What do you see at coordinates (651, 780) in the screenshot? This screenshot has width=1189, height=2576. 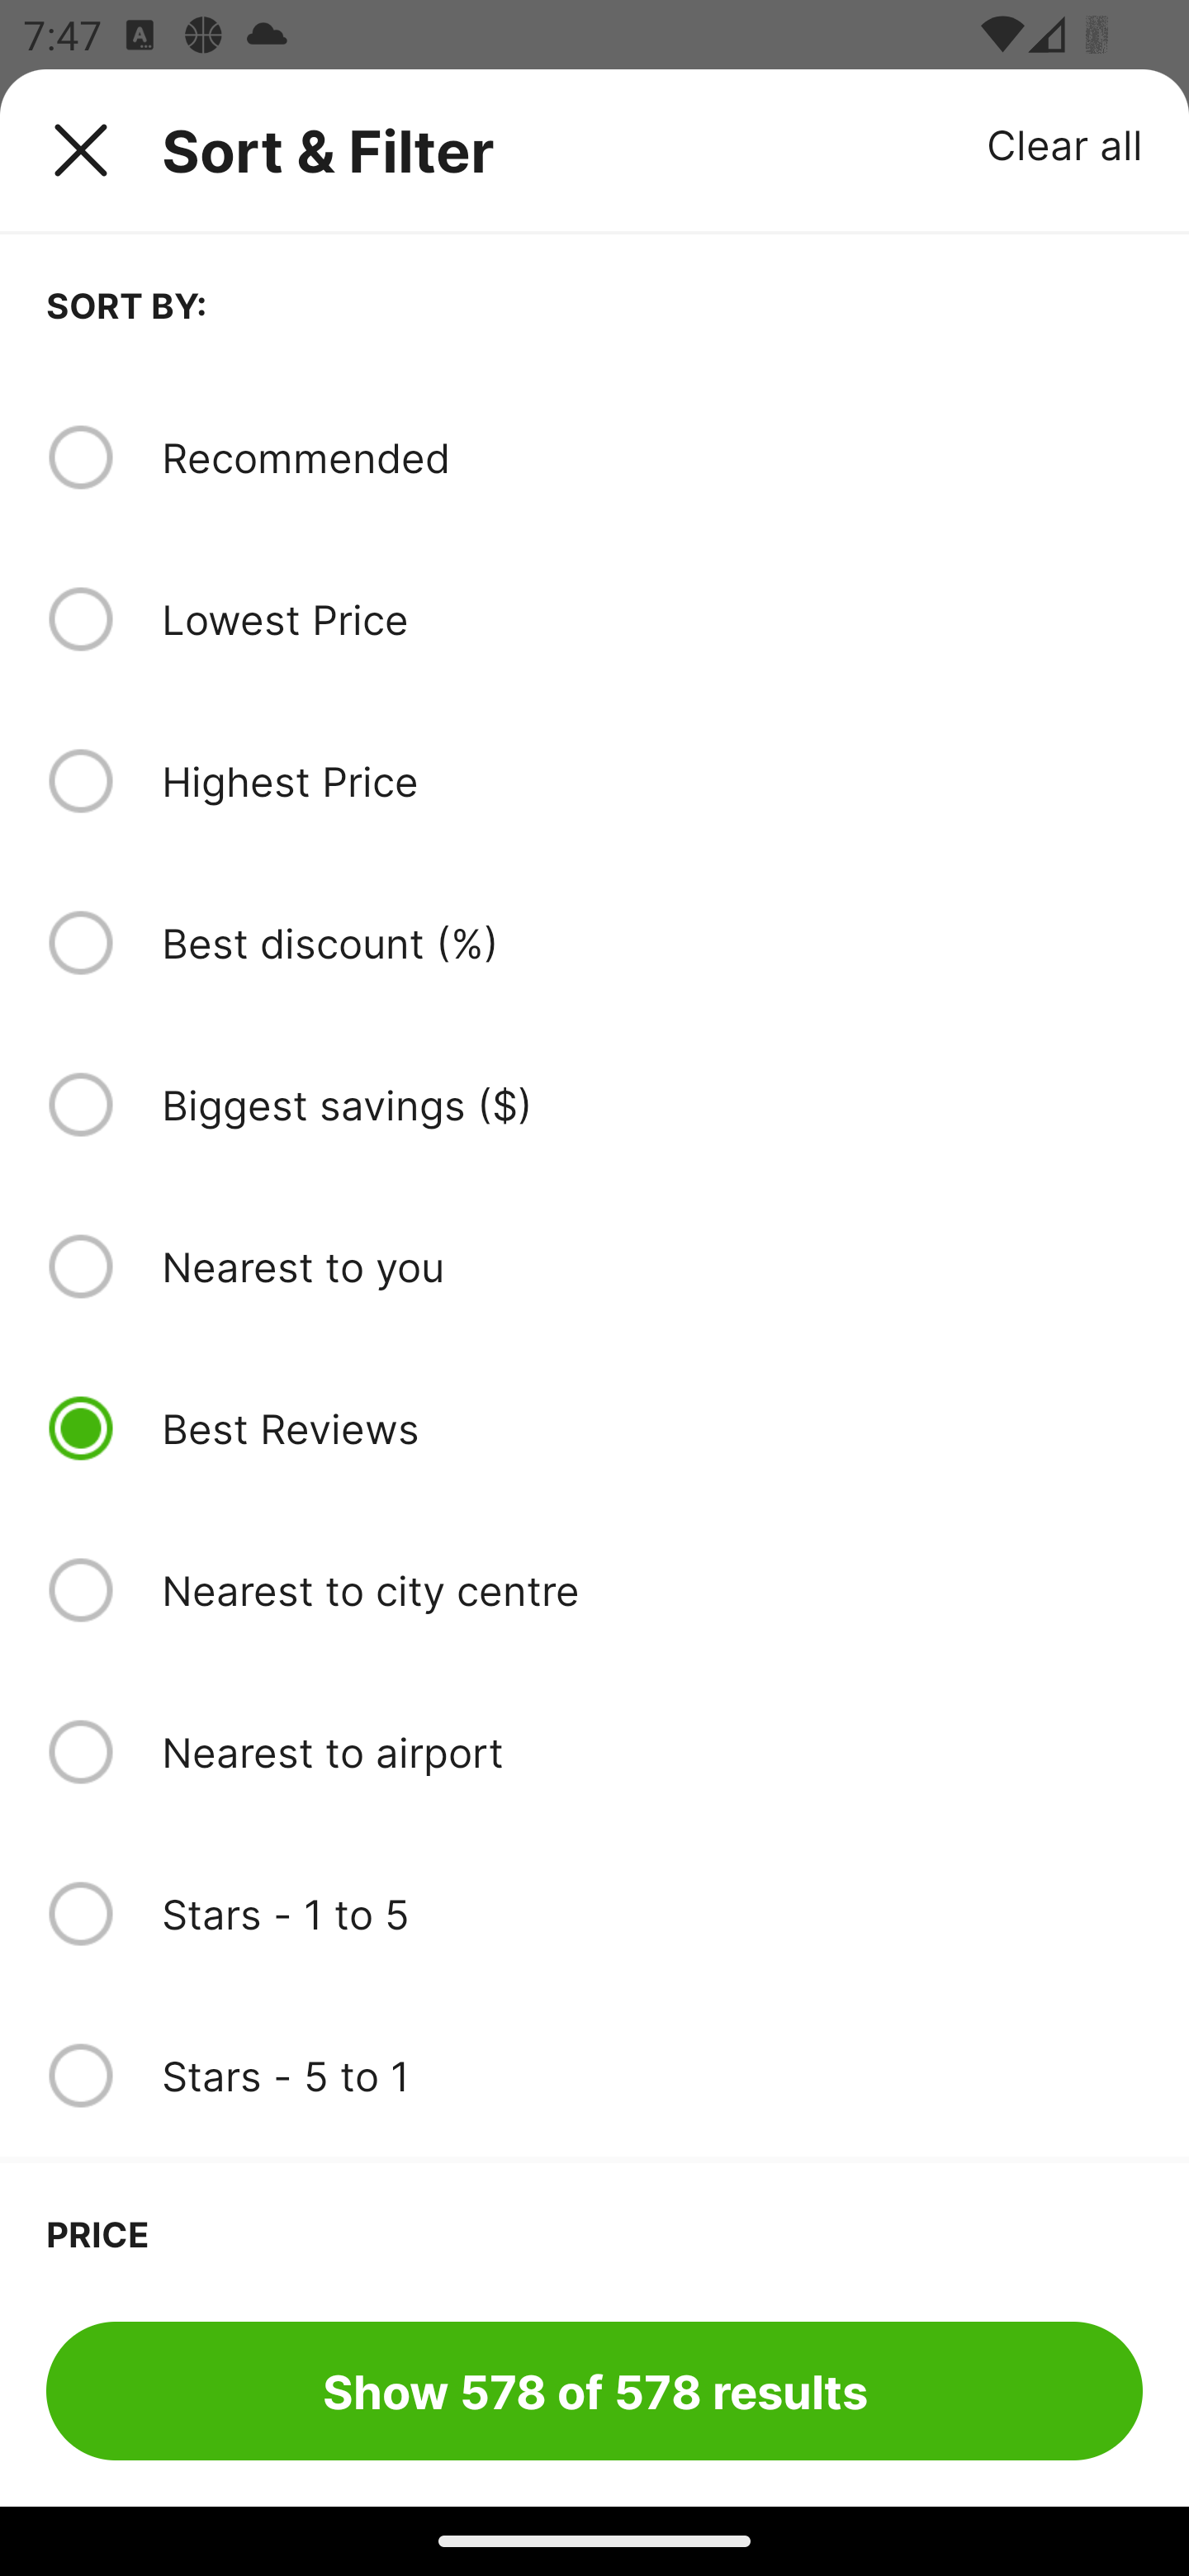 I see `Highest Price` at bounding box center [651, 780].